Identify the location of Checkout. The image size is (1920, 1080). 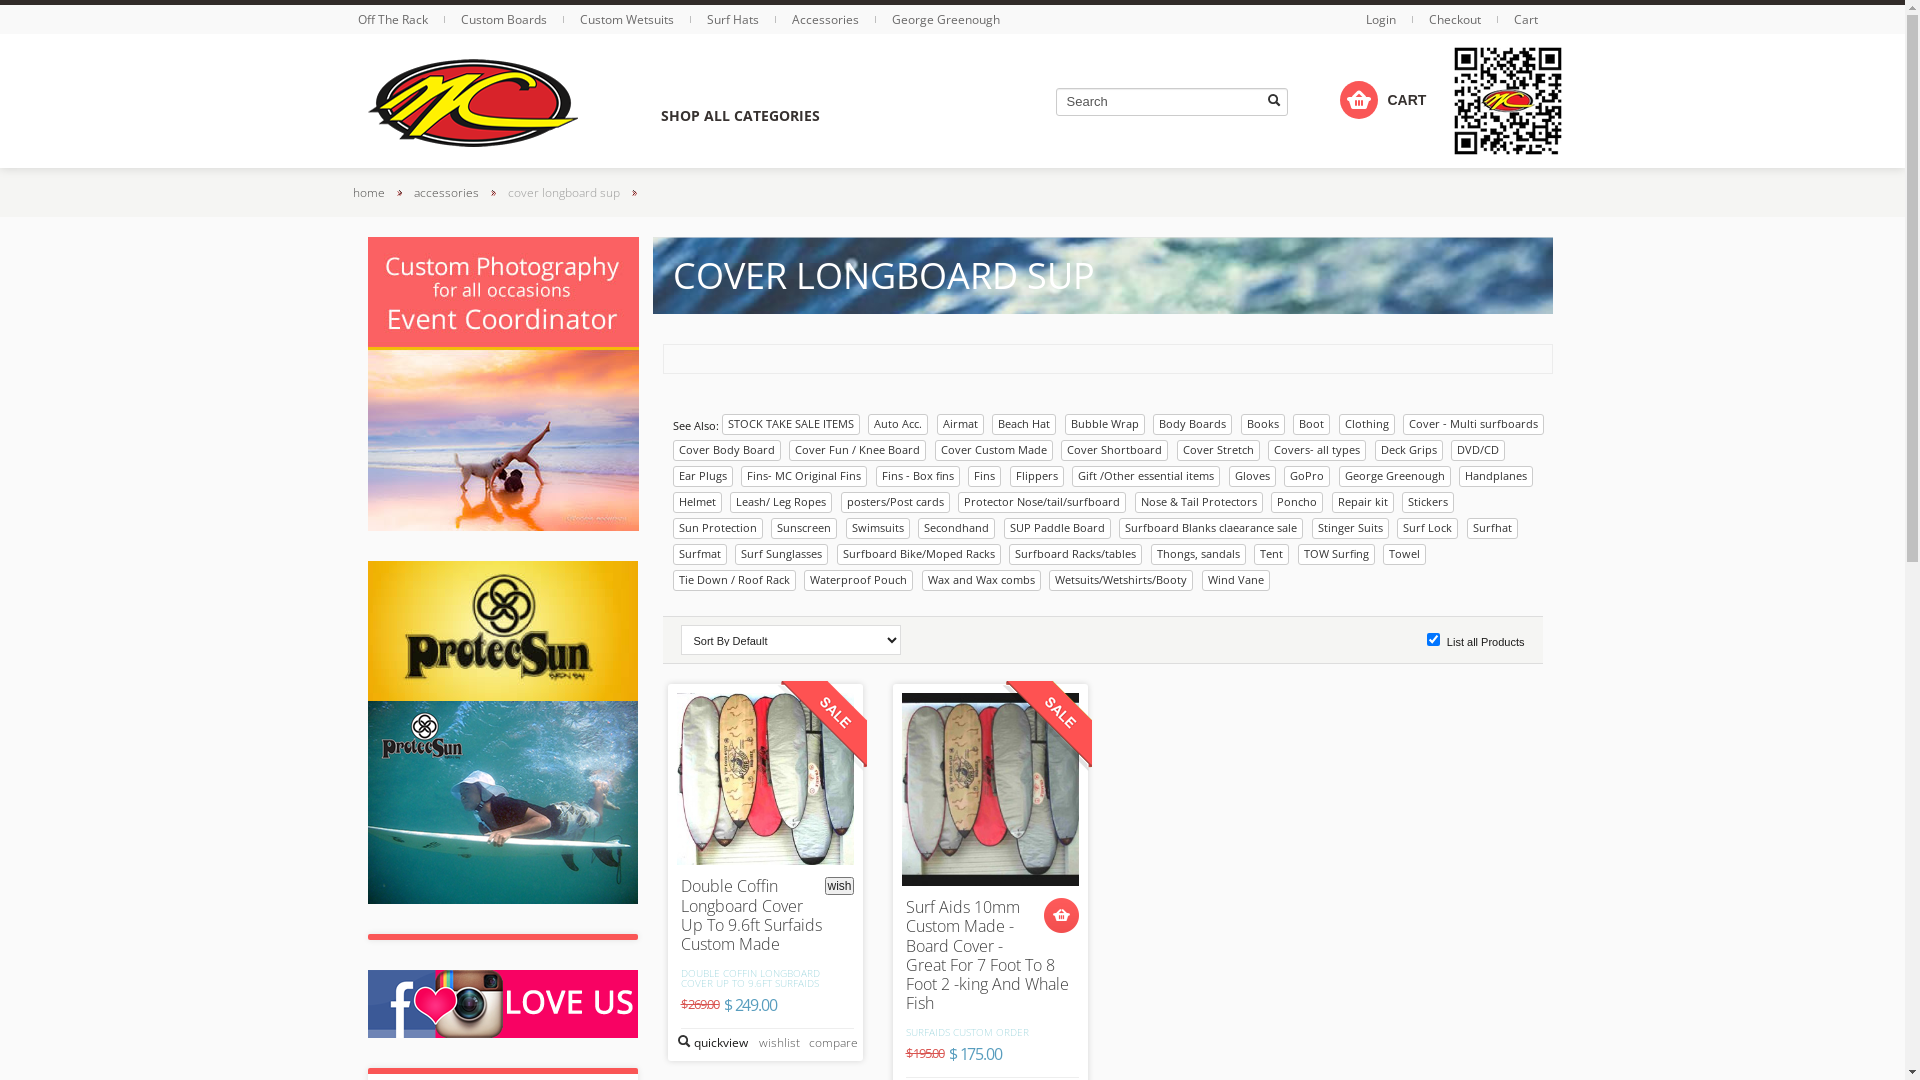
(1454, 20).